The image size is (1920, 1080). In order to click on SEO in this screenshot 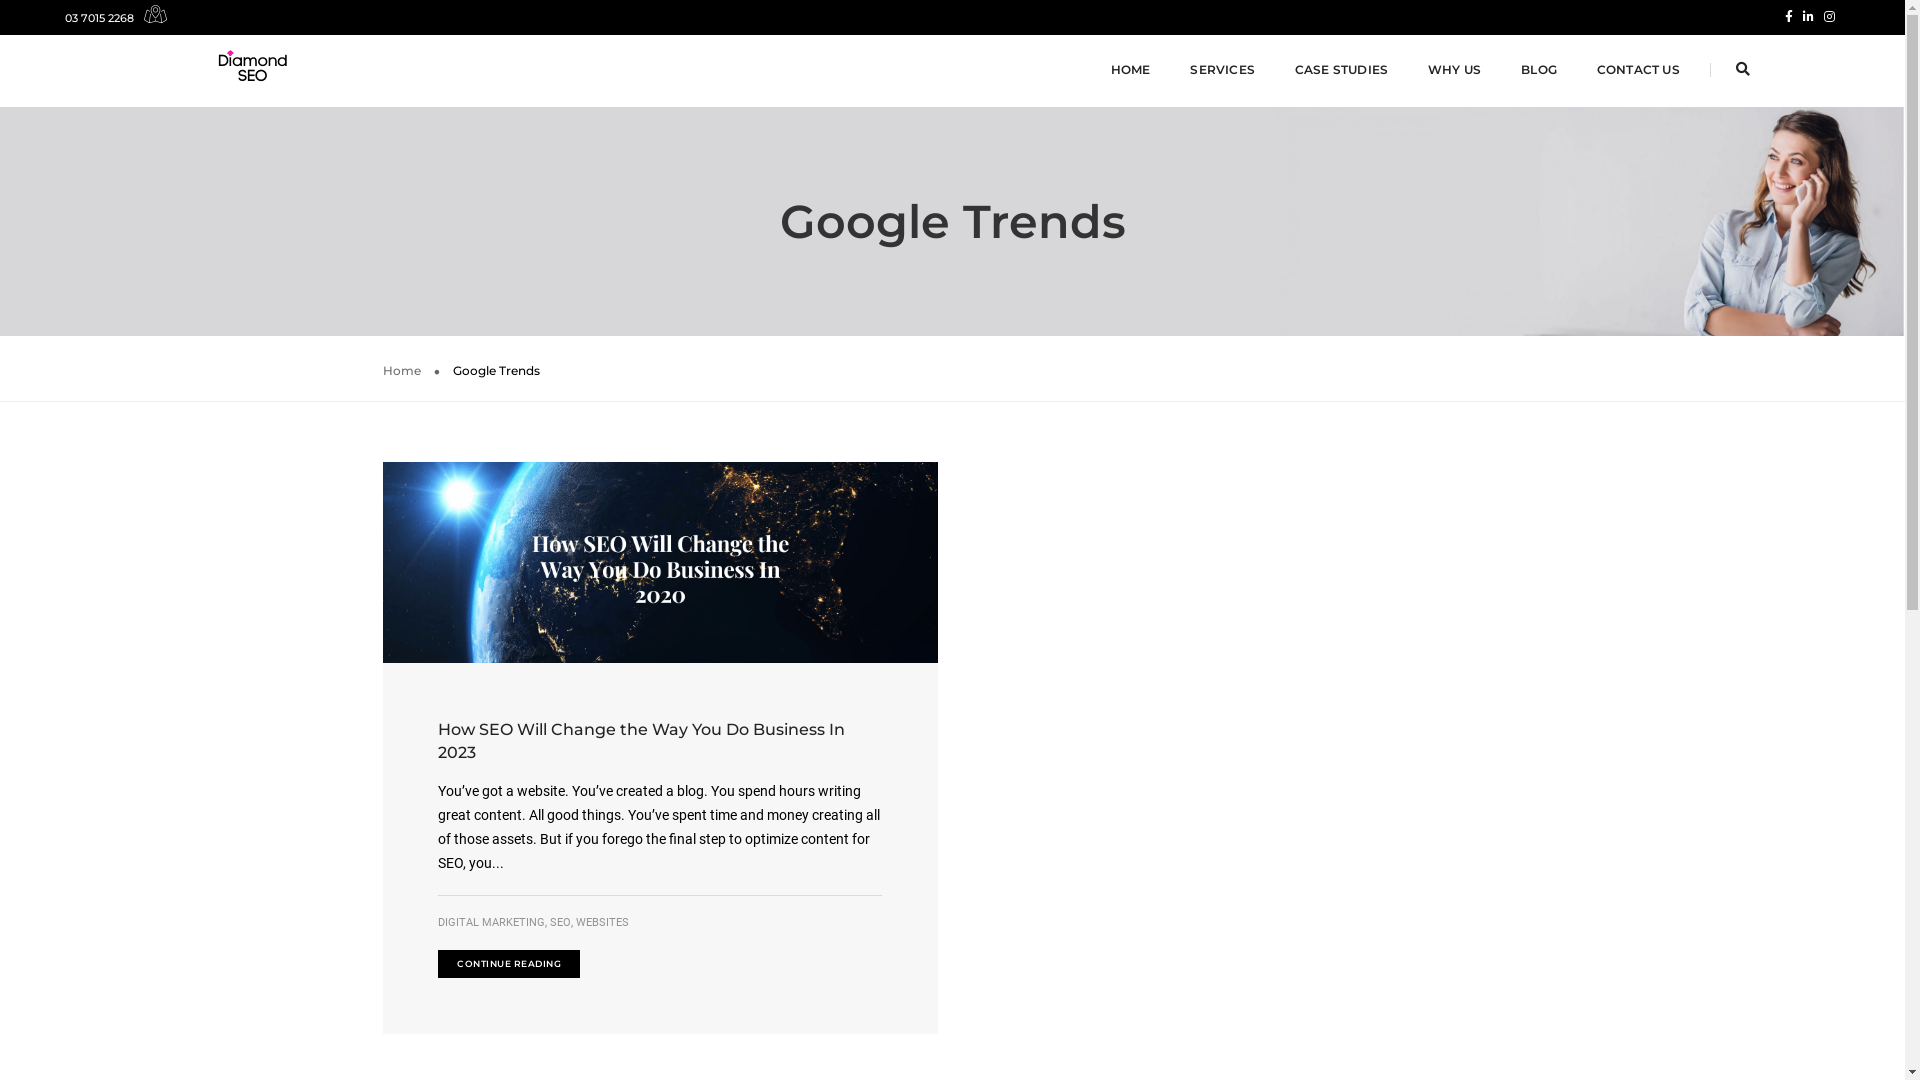, I will do `click(560, 923)`.